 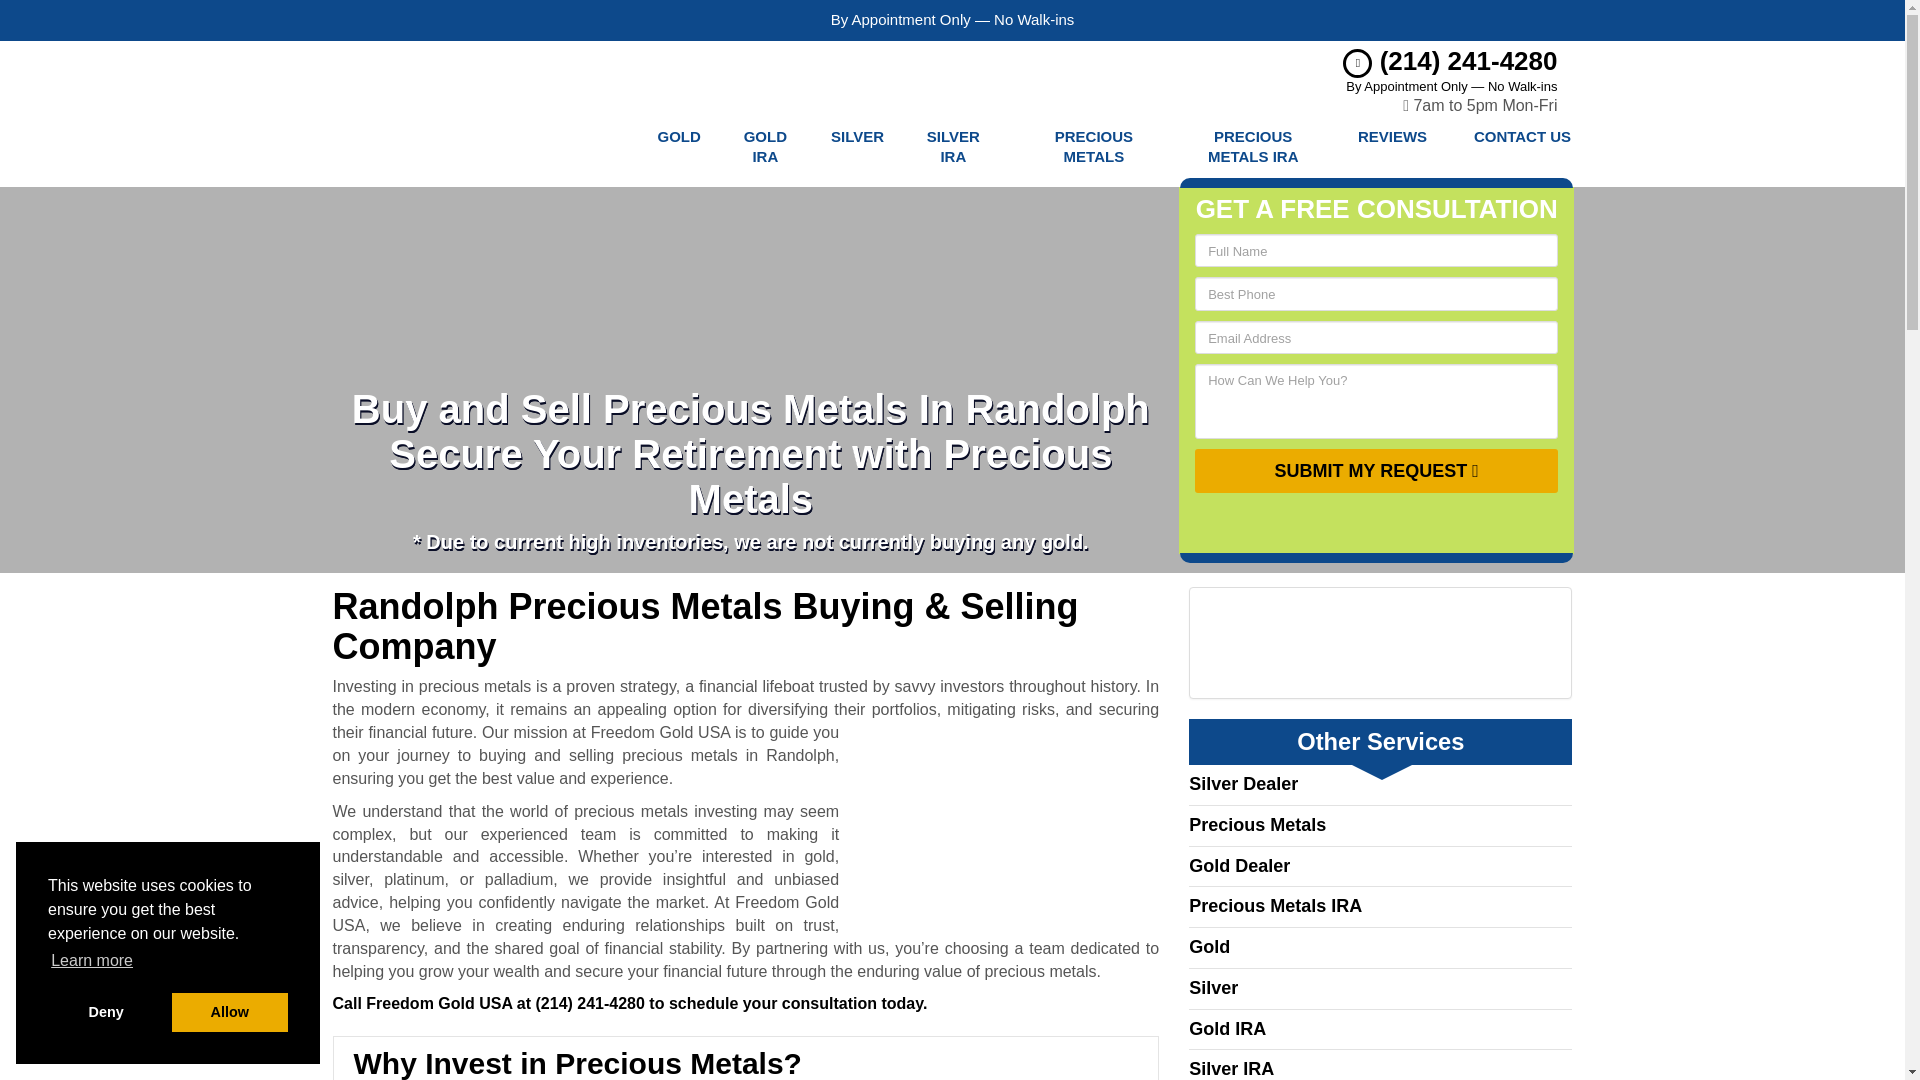 I want to click on SUBMIT MY REQUEST, so click(x=1376, y=470).